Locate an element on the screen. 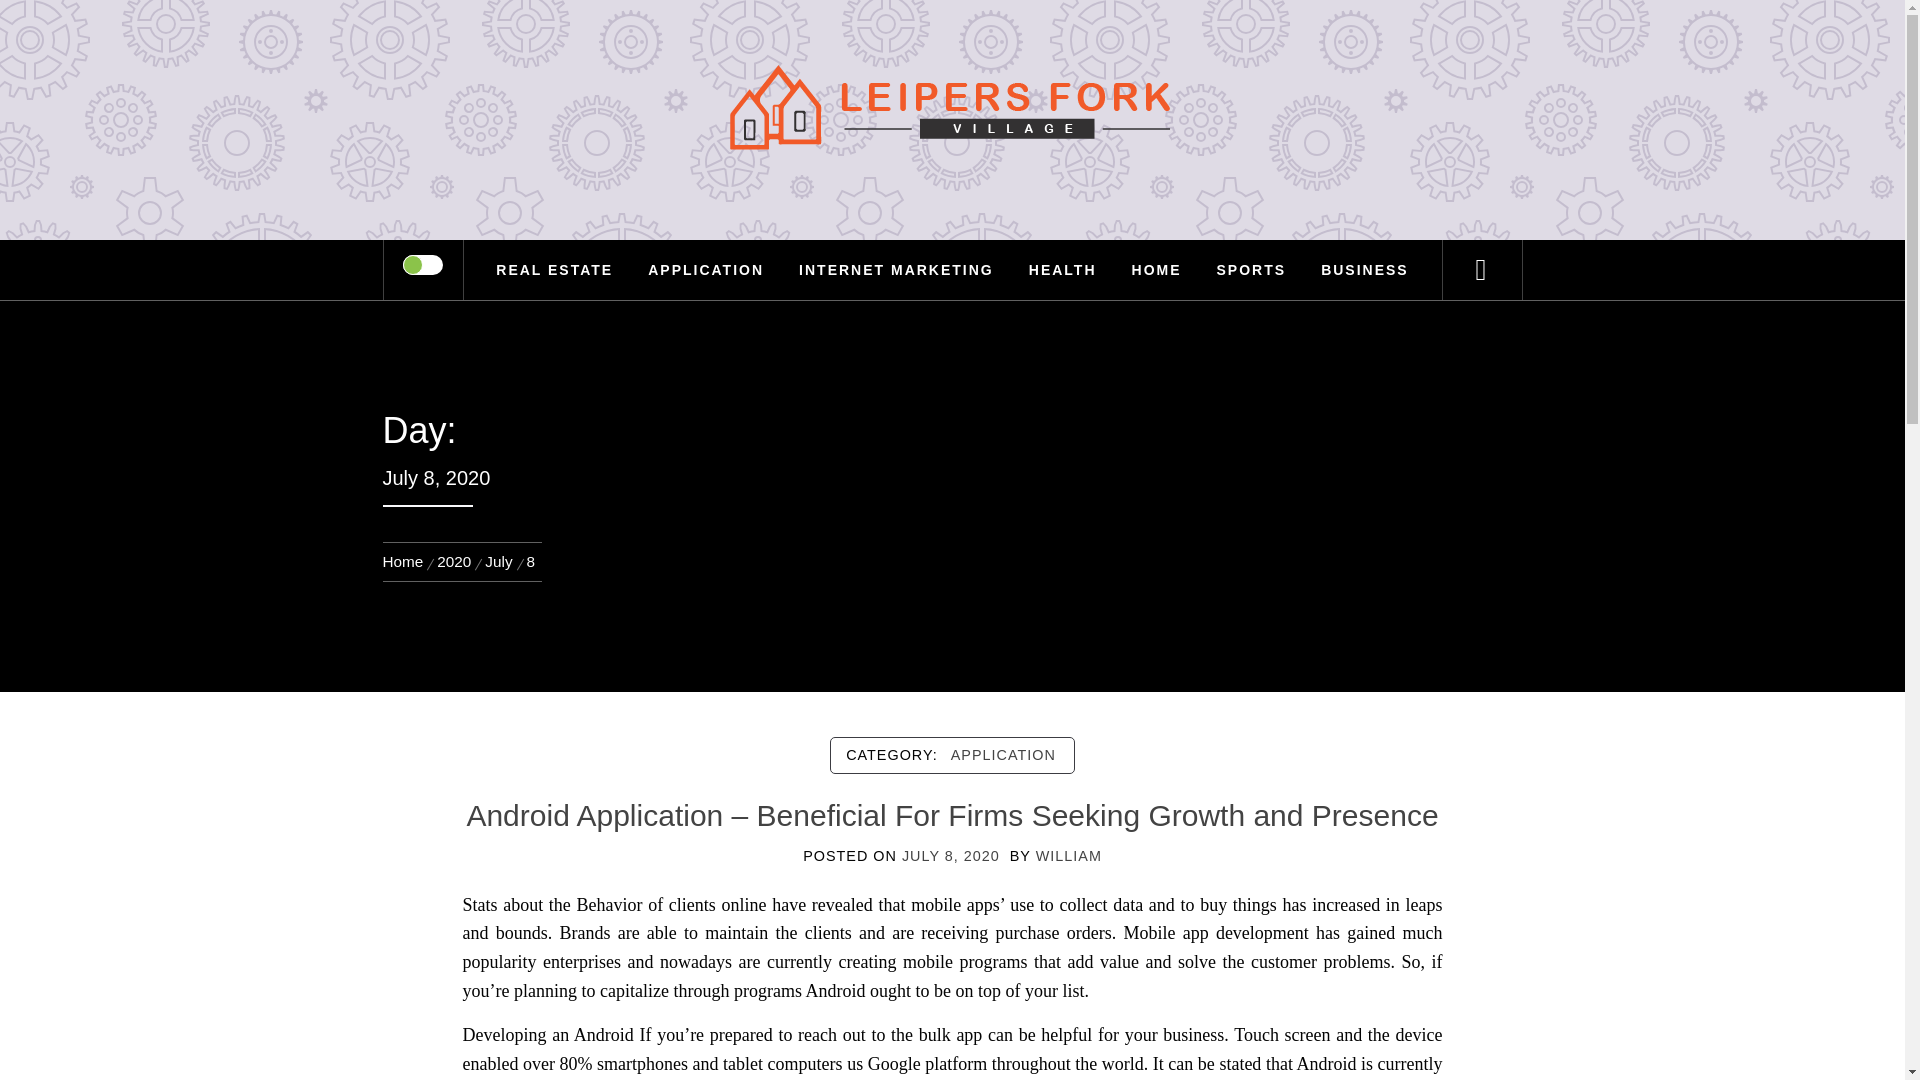 The height and width of the screenshot is (1080, 1920). REAL ESTATE is located at coordinates (554, 270).